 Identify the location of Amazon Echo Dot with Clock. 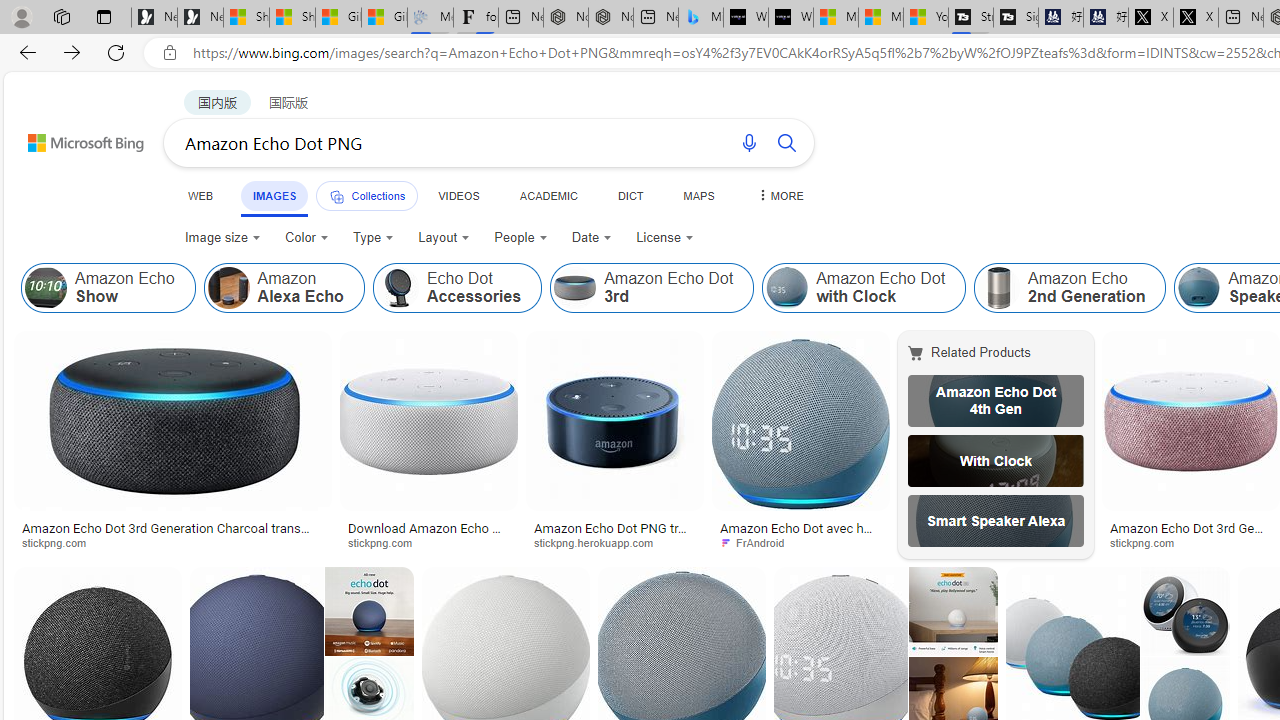
(786, 288).